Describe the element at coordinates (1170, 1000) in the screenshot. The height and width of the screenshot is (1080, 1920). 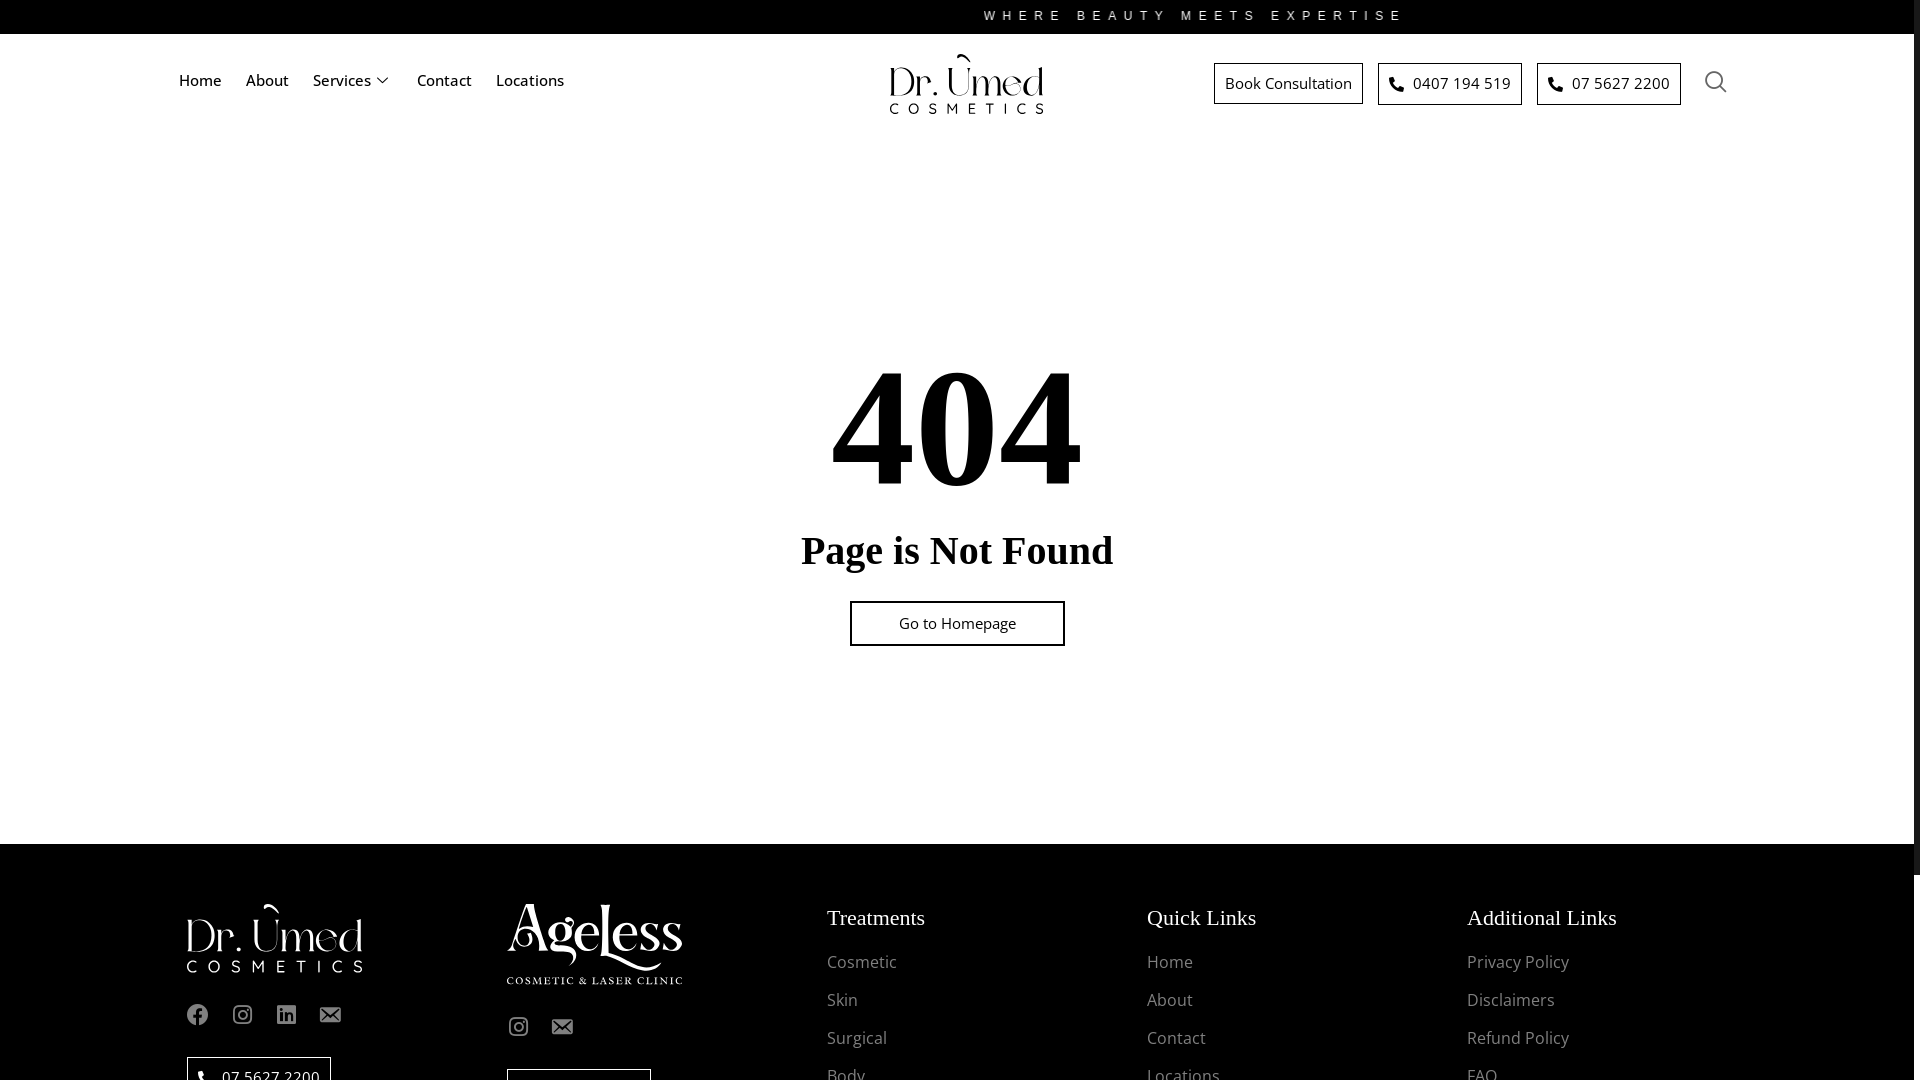
I see `About` at that location.